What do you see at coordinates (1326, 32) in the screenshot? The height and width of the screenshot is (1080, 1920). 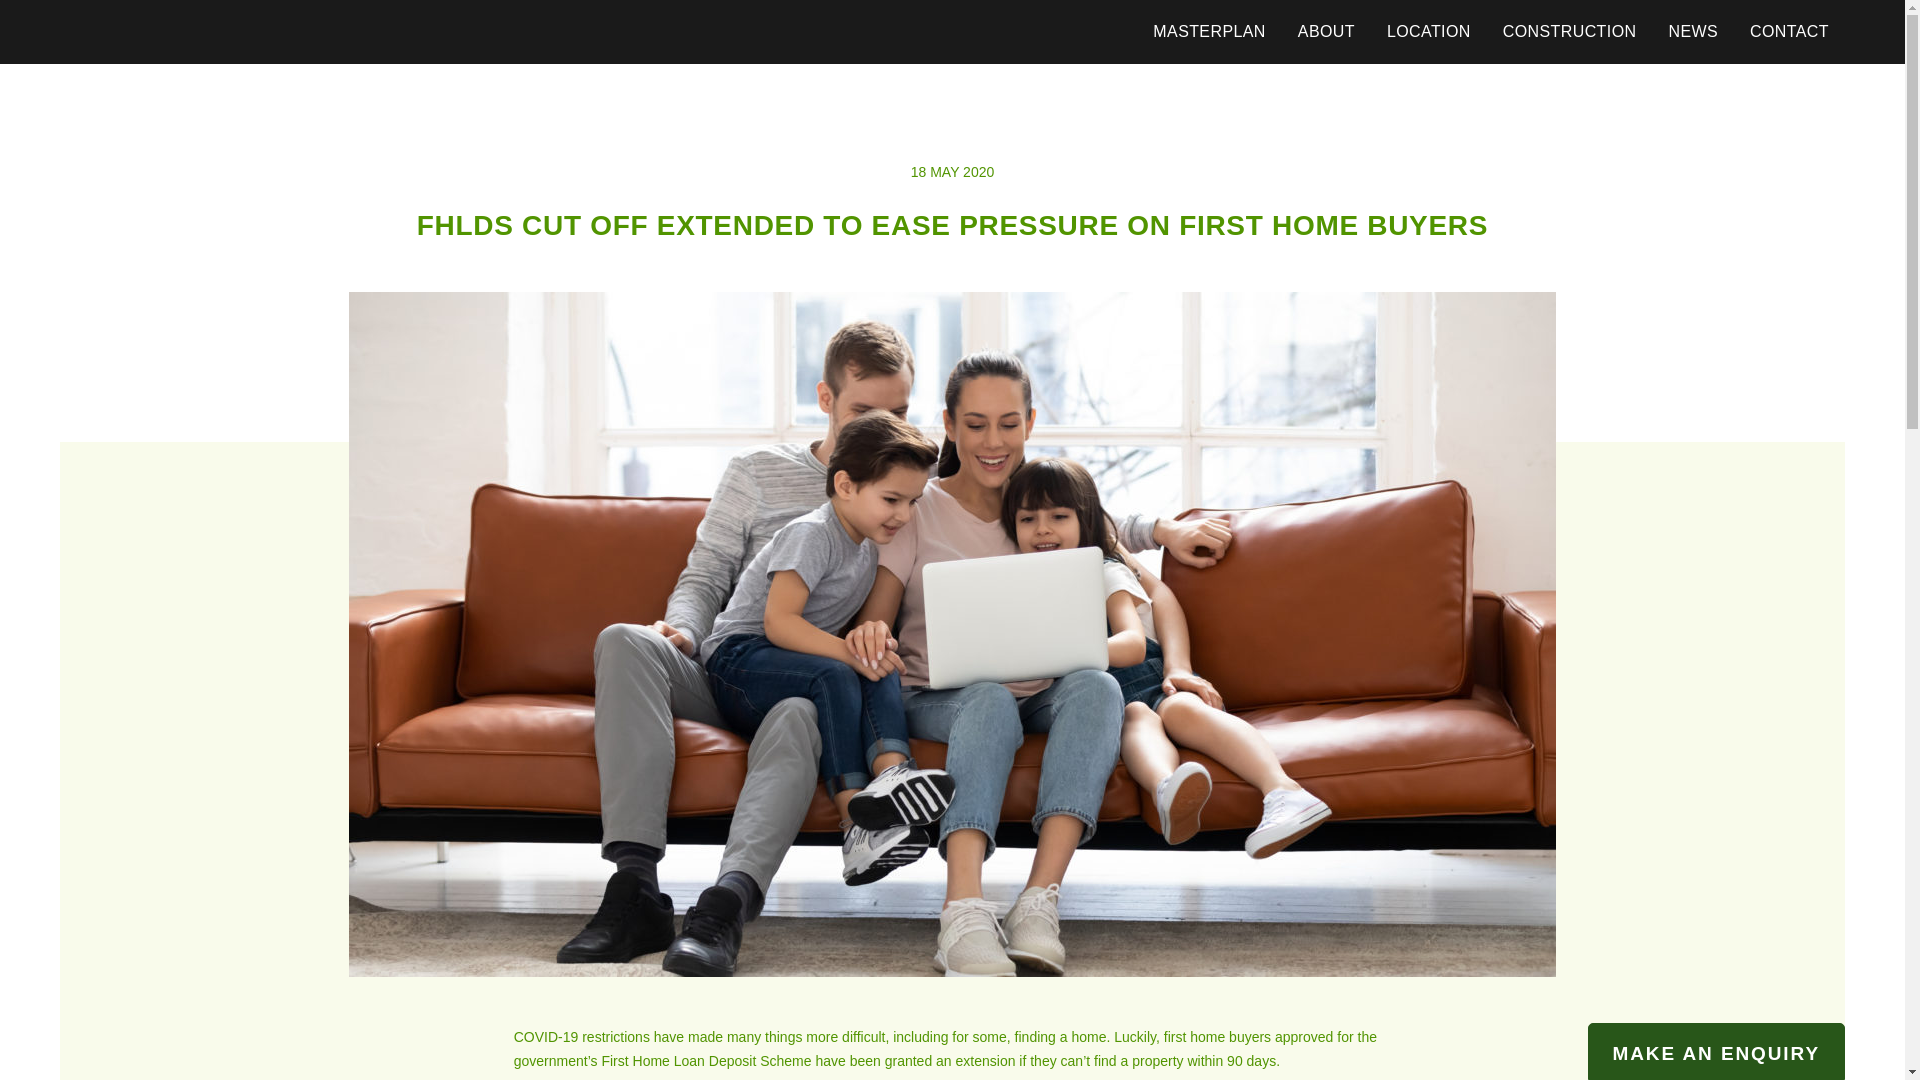 I see `ABOUT` at bounding box center [1326, 32].